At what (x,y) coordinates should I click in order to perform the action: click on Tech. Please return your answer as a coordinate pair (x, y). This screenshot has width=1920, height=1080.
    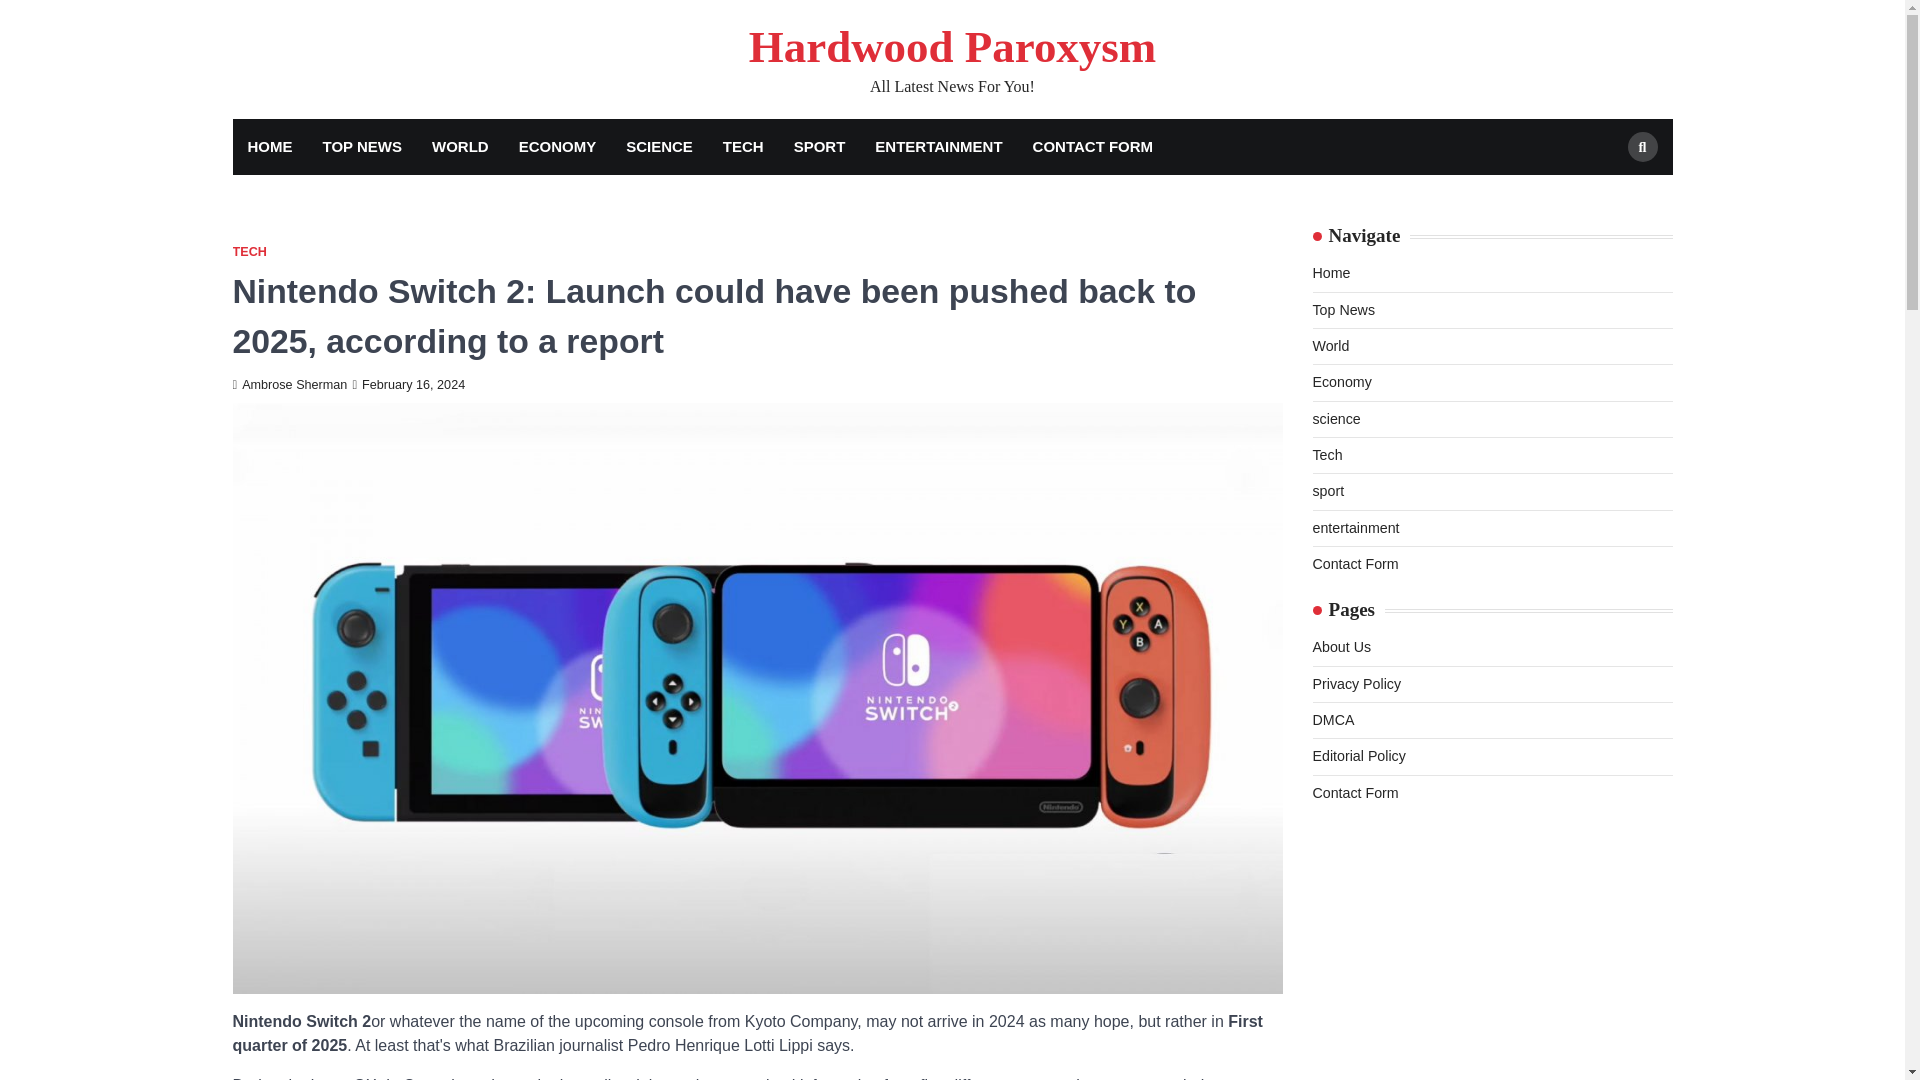
    Looking at the image, I should click on (1326, 455).